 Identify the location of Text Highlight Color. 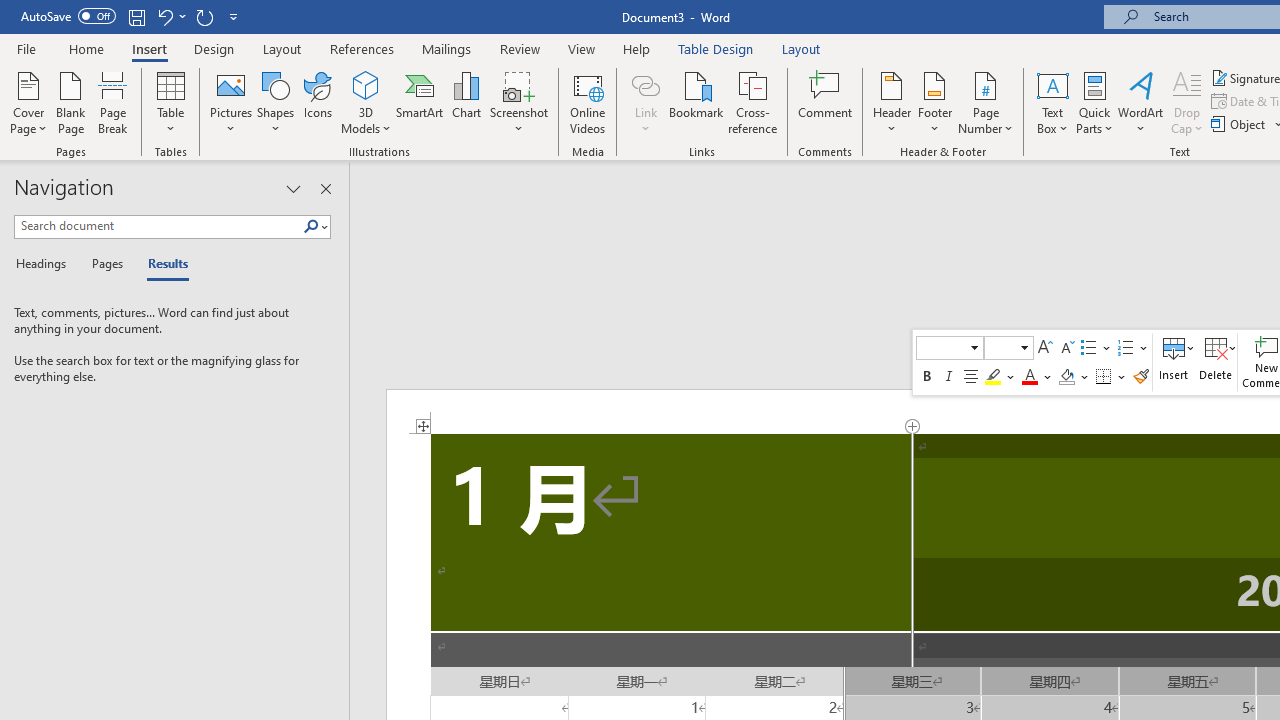
(1000, 376).